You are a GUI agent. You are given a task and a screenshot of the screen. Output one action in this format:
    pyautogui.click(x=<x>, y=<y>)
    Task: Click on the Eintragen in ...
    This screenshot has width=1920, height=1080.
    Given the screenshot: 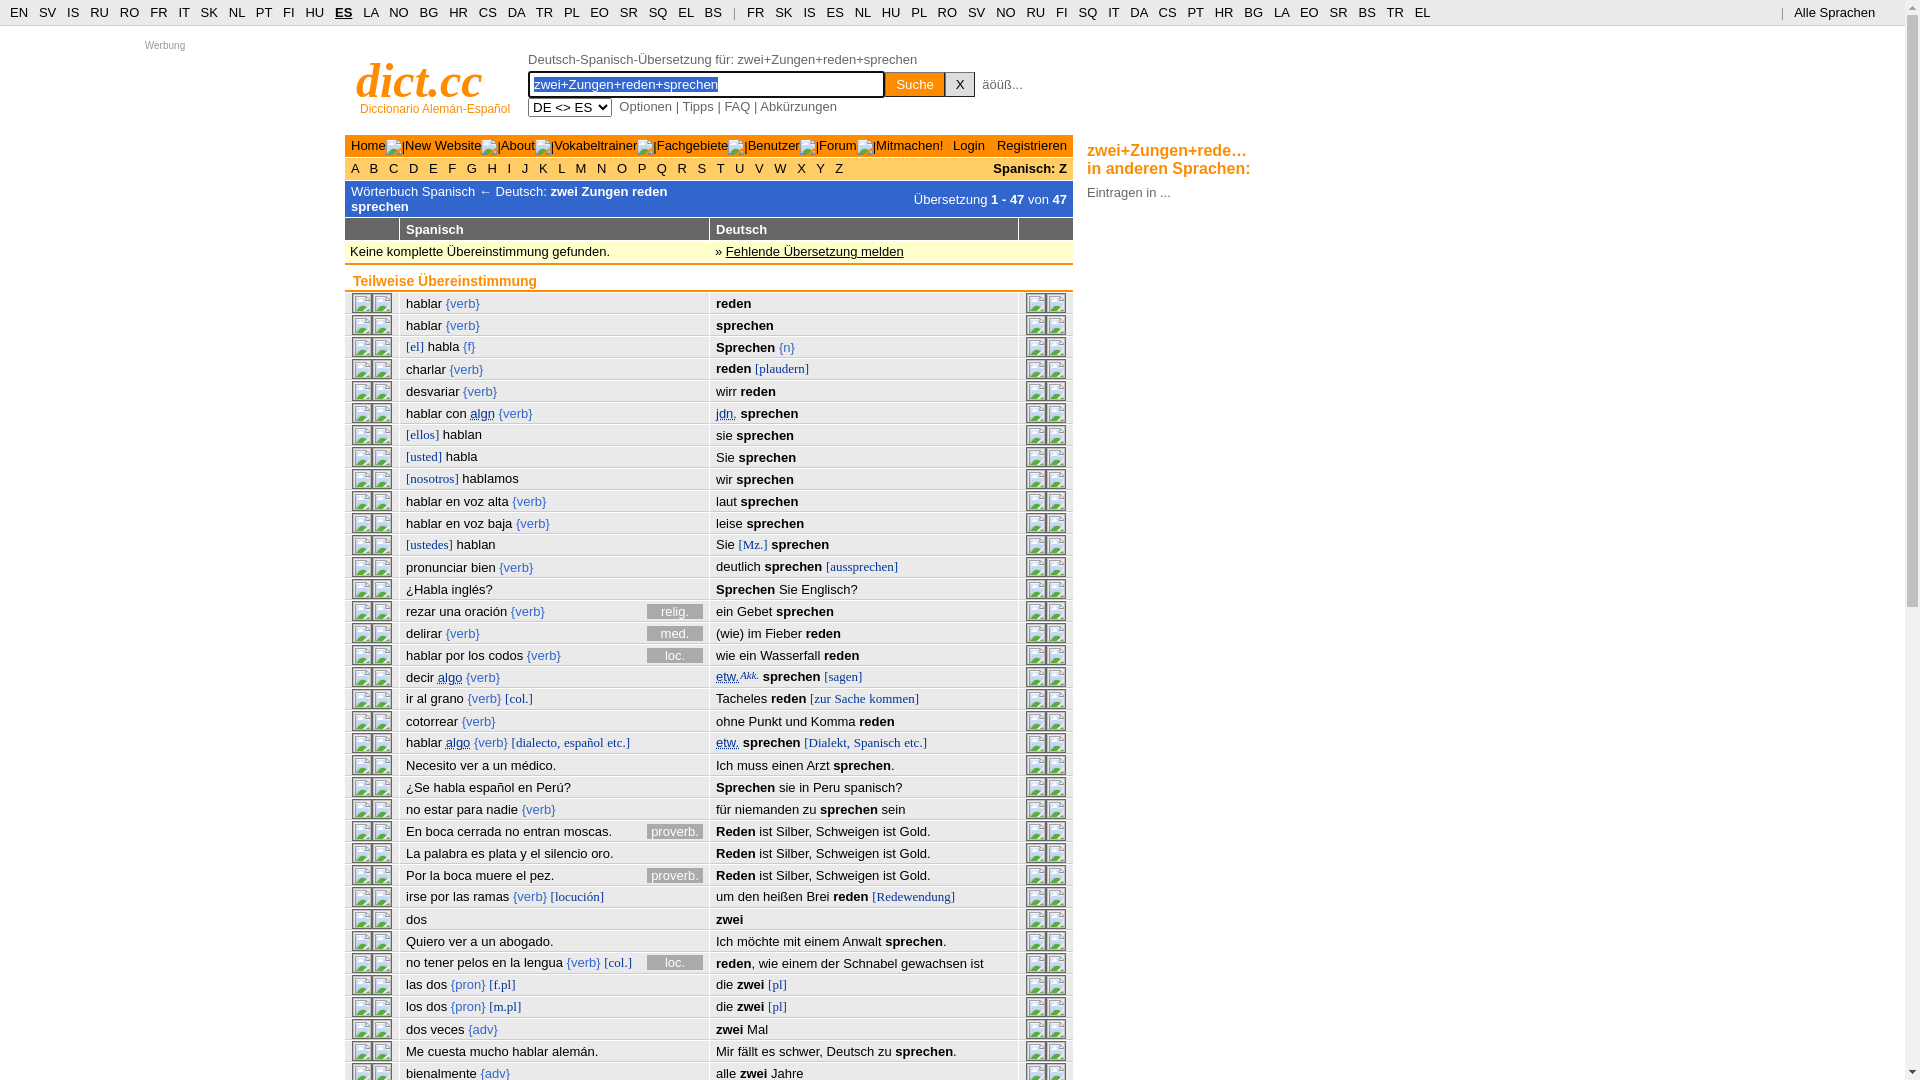 What is the action you would take?
    pyautogui.click(x=1129, y=192)
    